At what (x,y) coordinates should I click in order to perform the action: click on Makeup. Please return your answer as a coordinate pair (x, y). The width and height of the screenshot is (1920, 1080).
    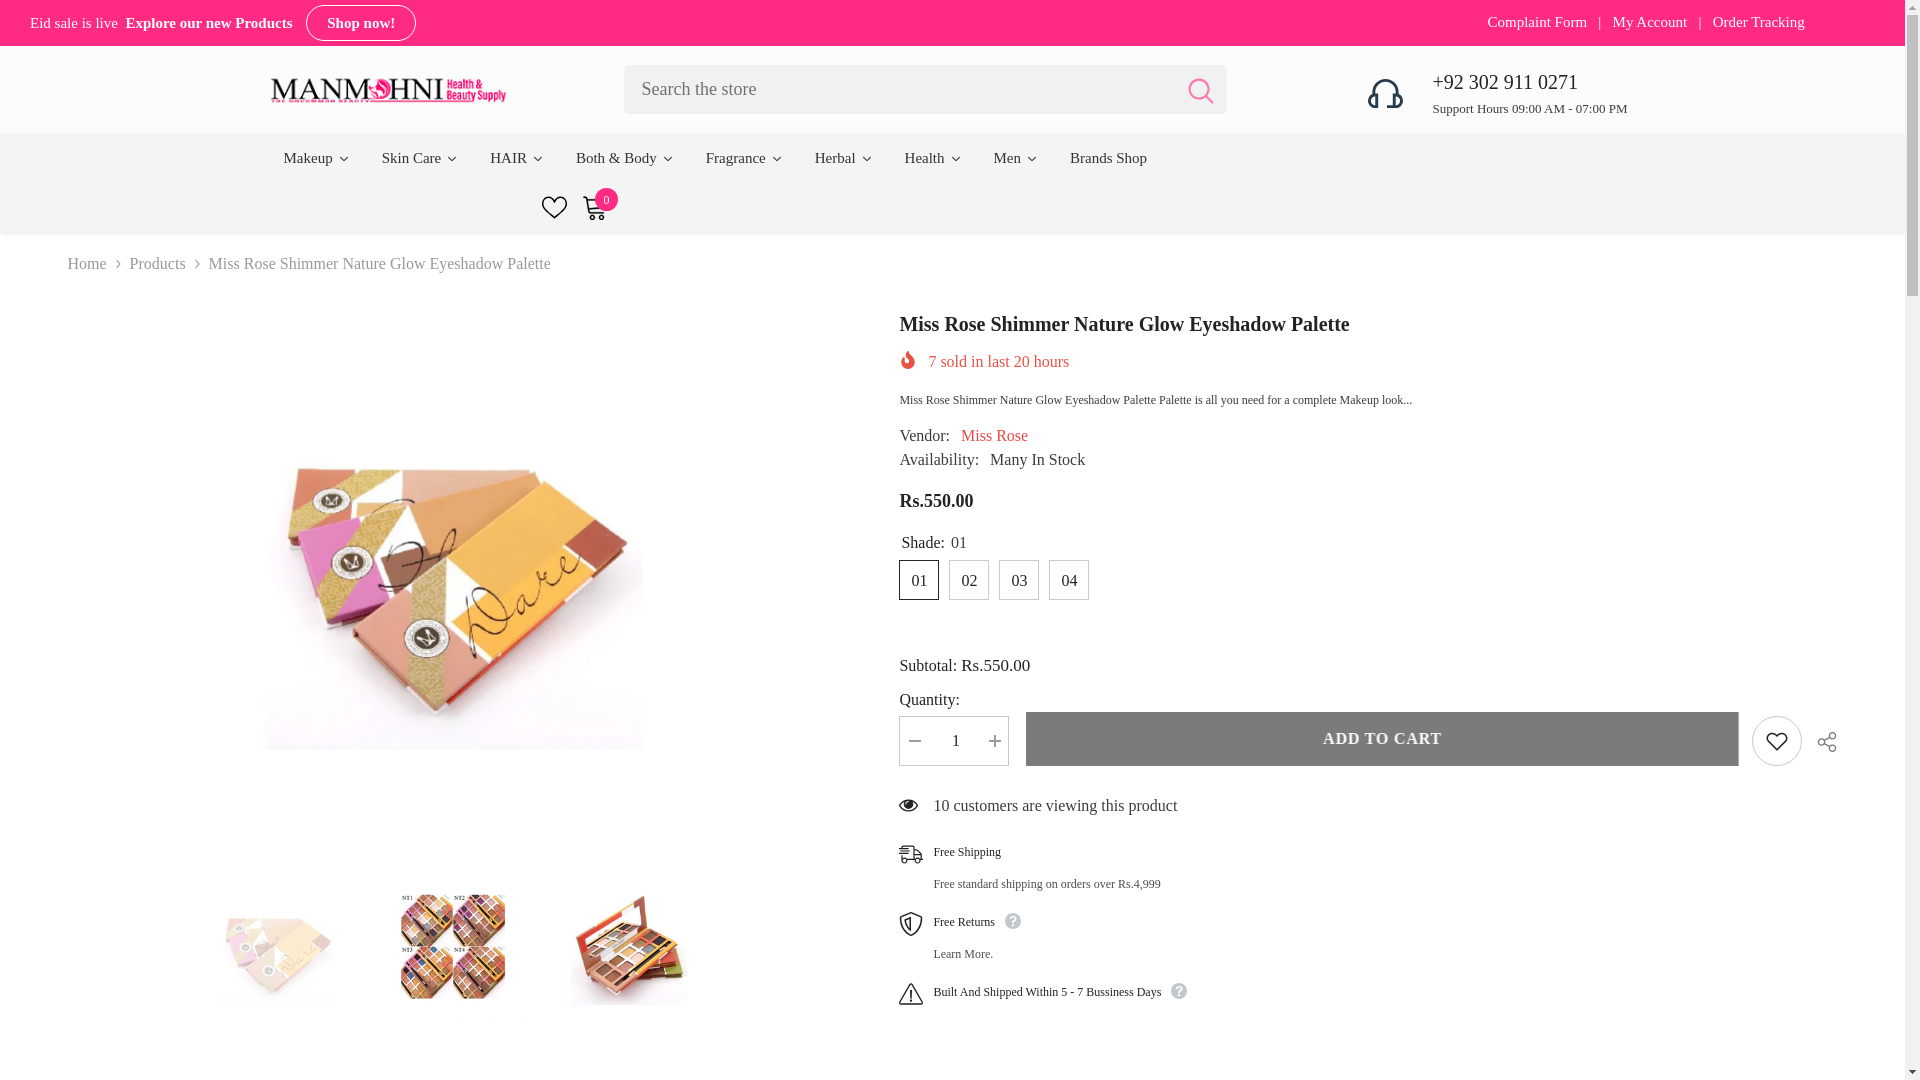
    Looking at the image, I should click on (317, 157).